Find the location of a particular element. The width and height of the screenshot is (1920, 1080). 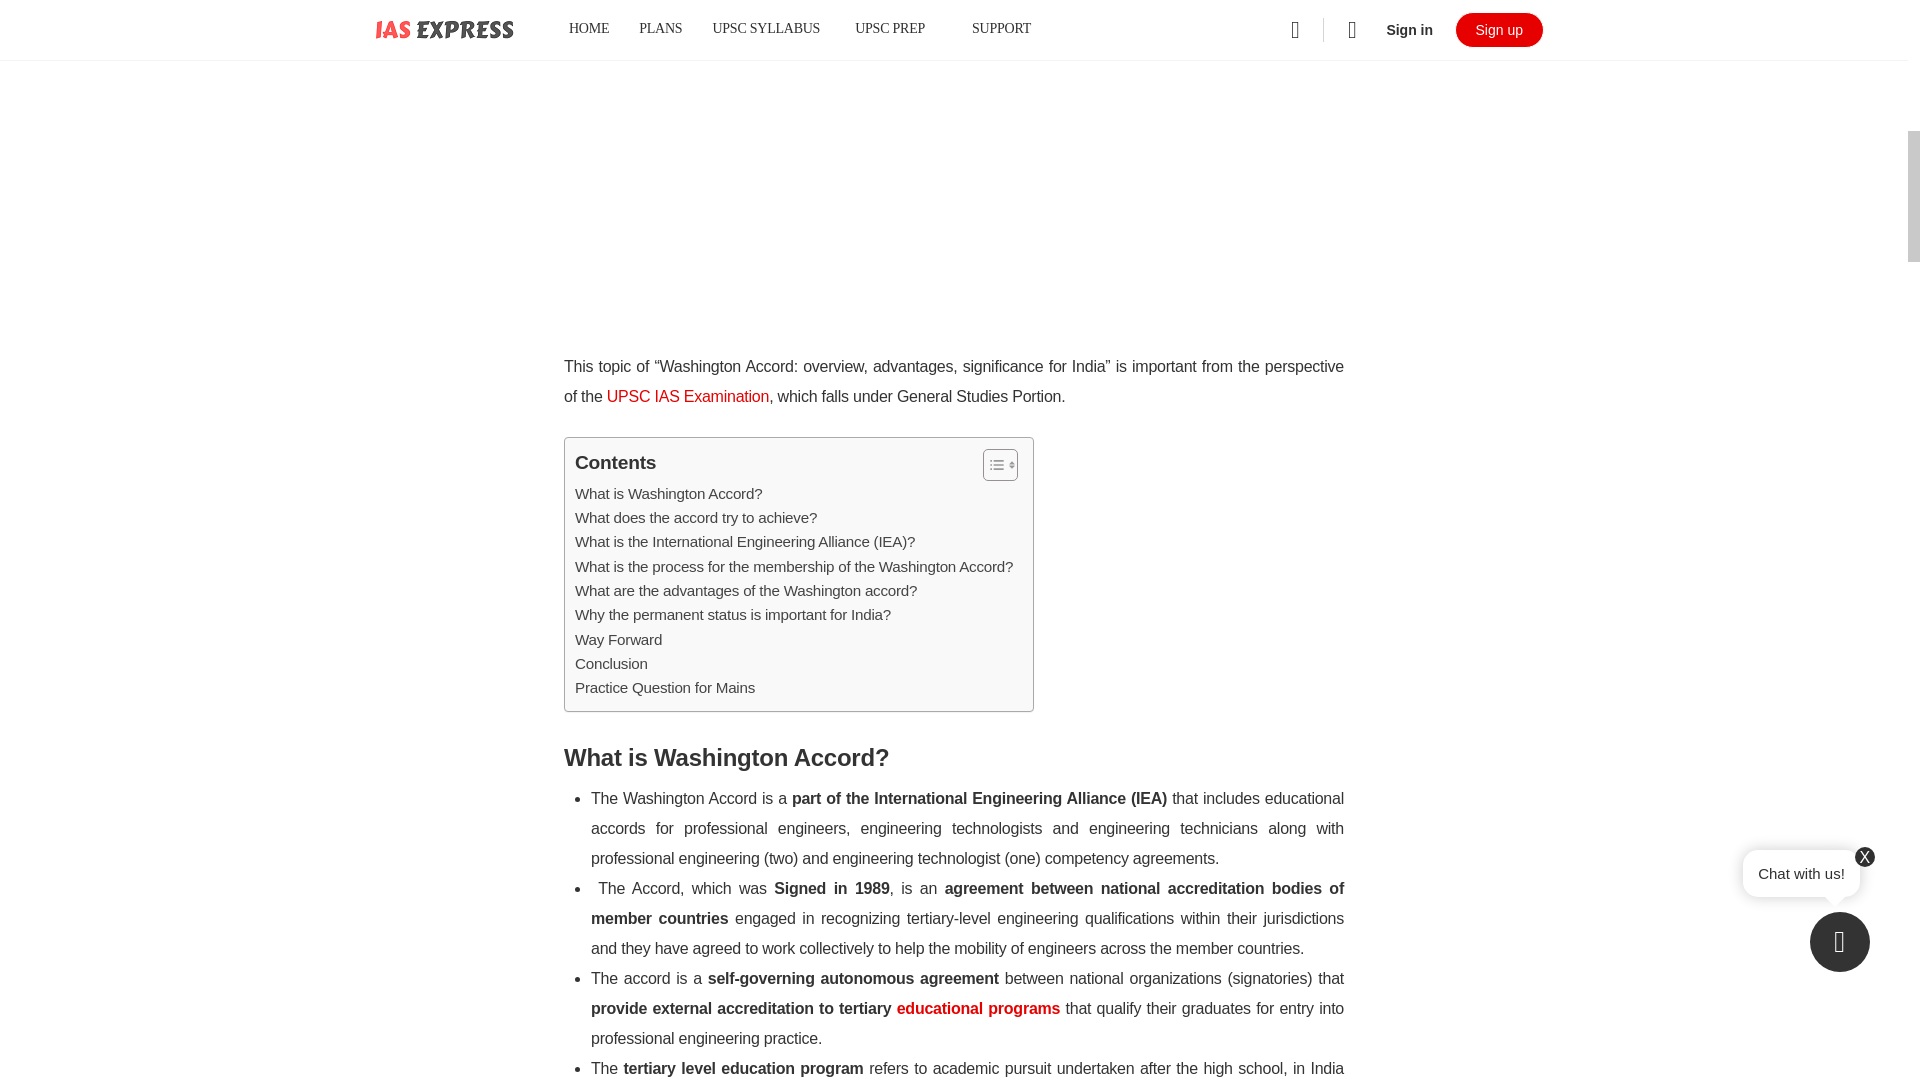

What does the accord try to achieve? is located at coordinates (696, 518).